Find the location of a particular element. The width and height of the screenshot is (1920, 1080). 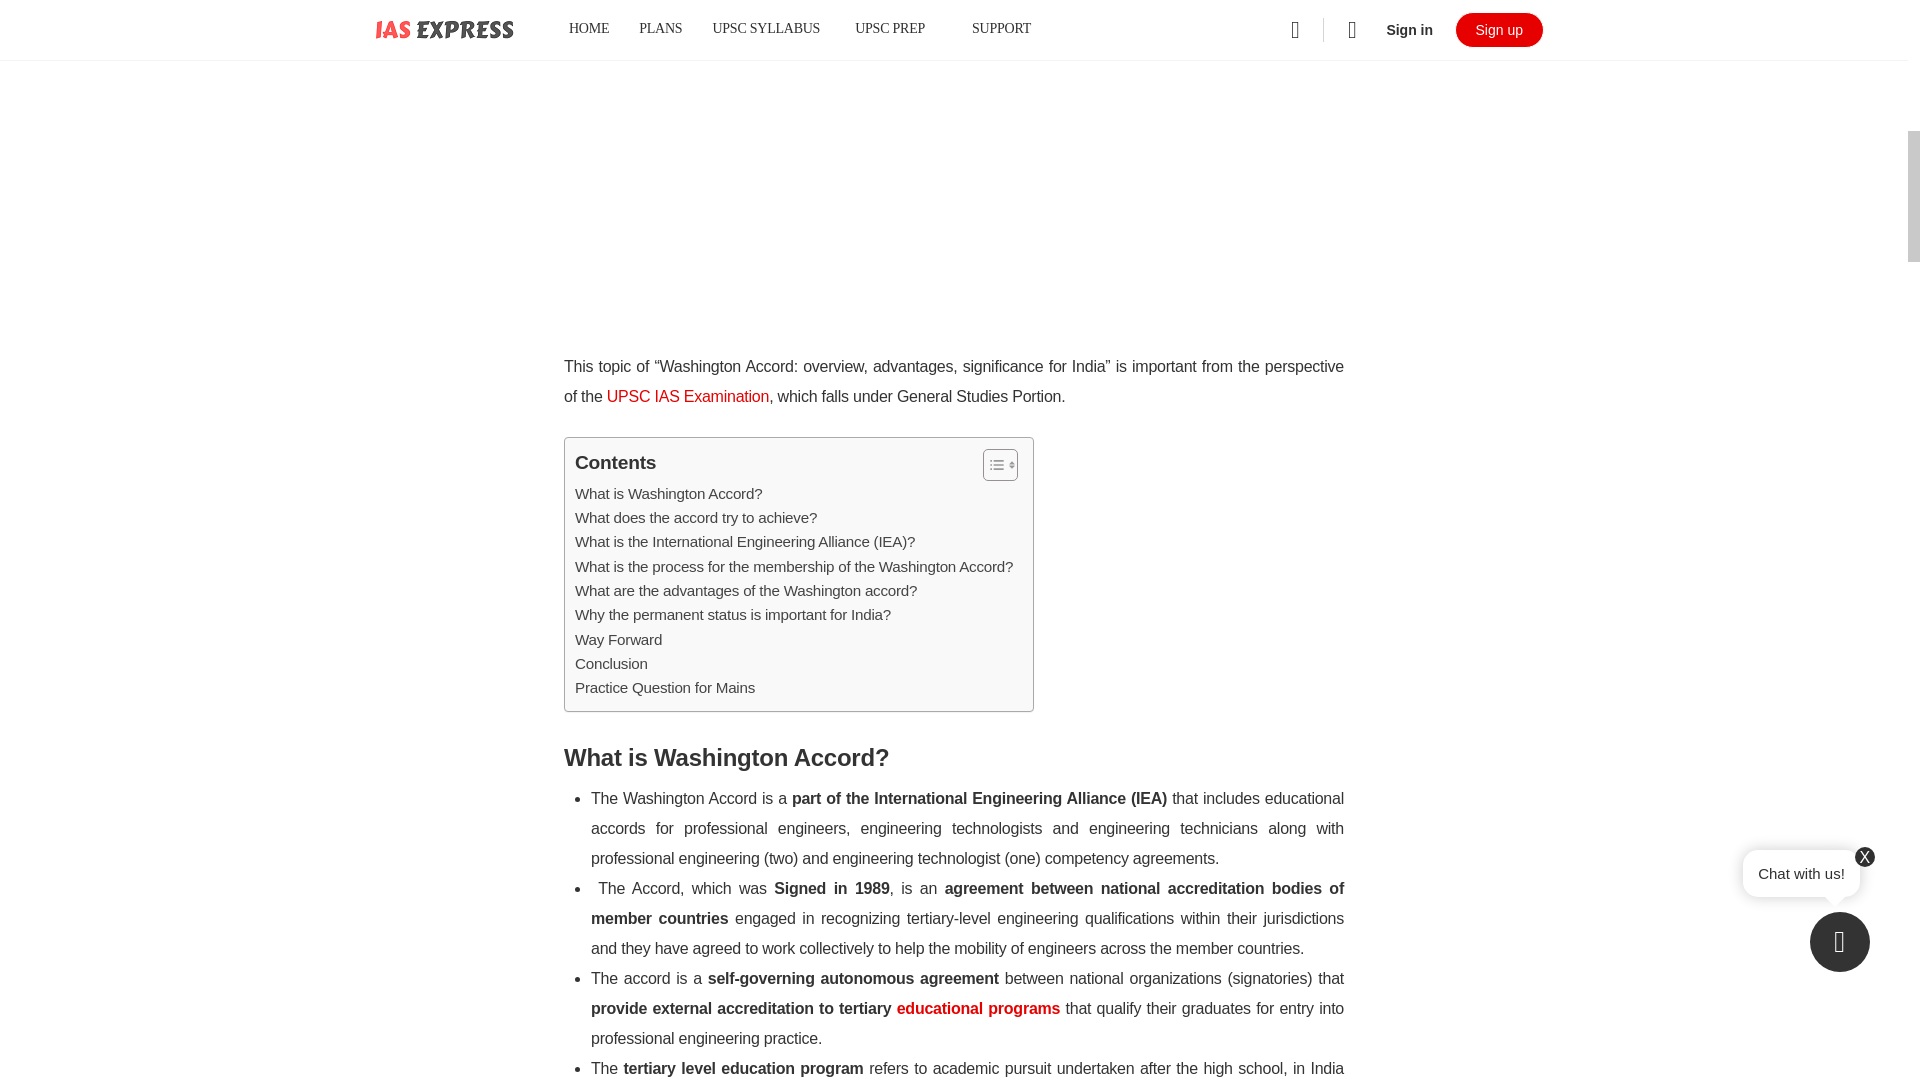

What does the accord try to achieve? is located at coordinates (696, 518).